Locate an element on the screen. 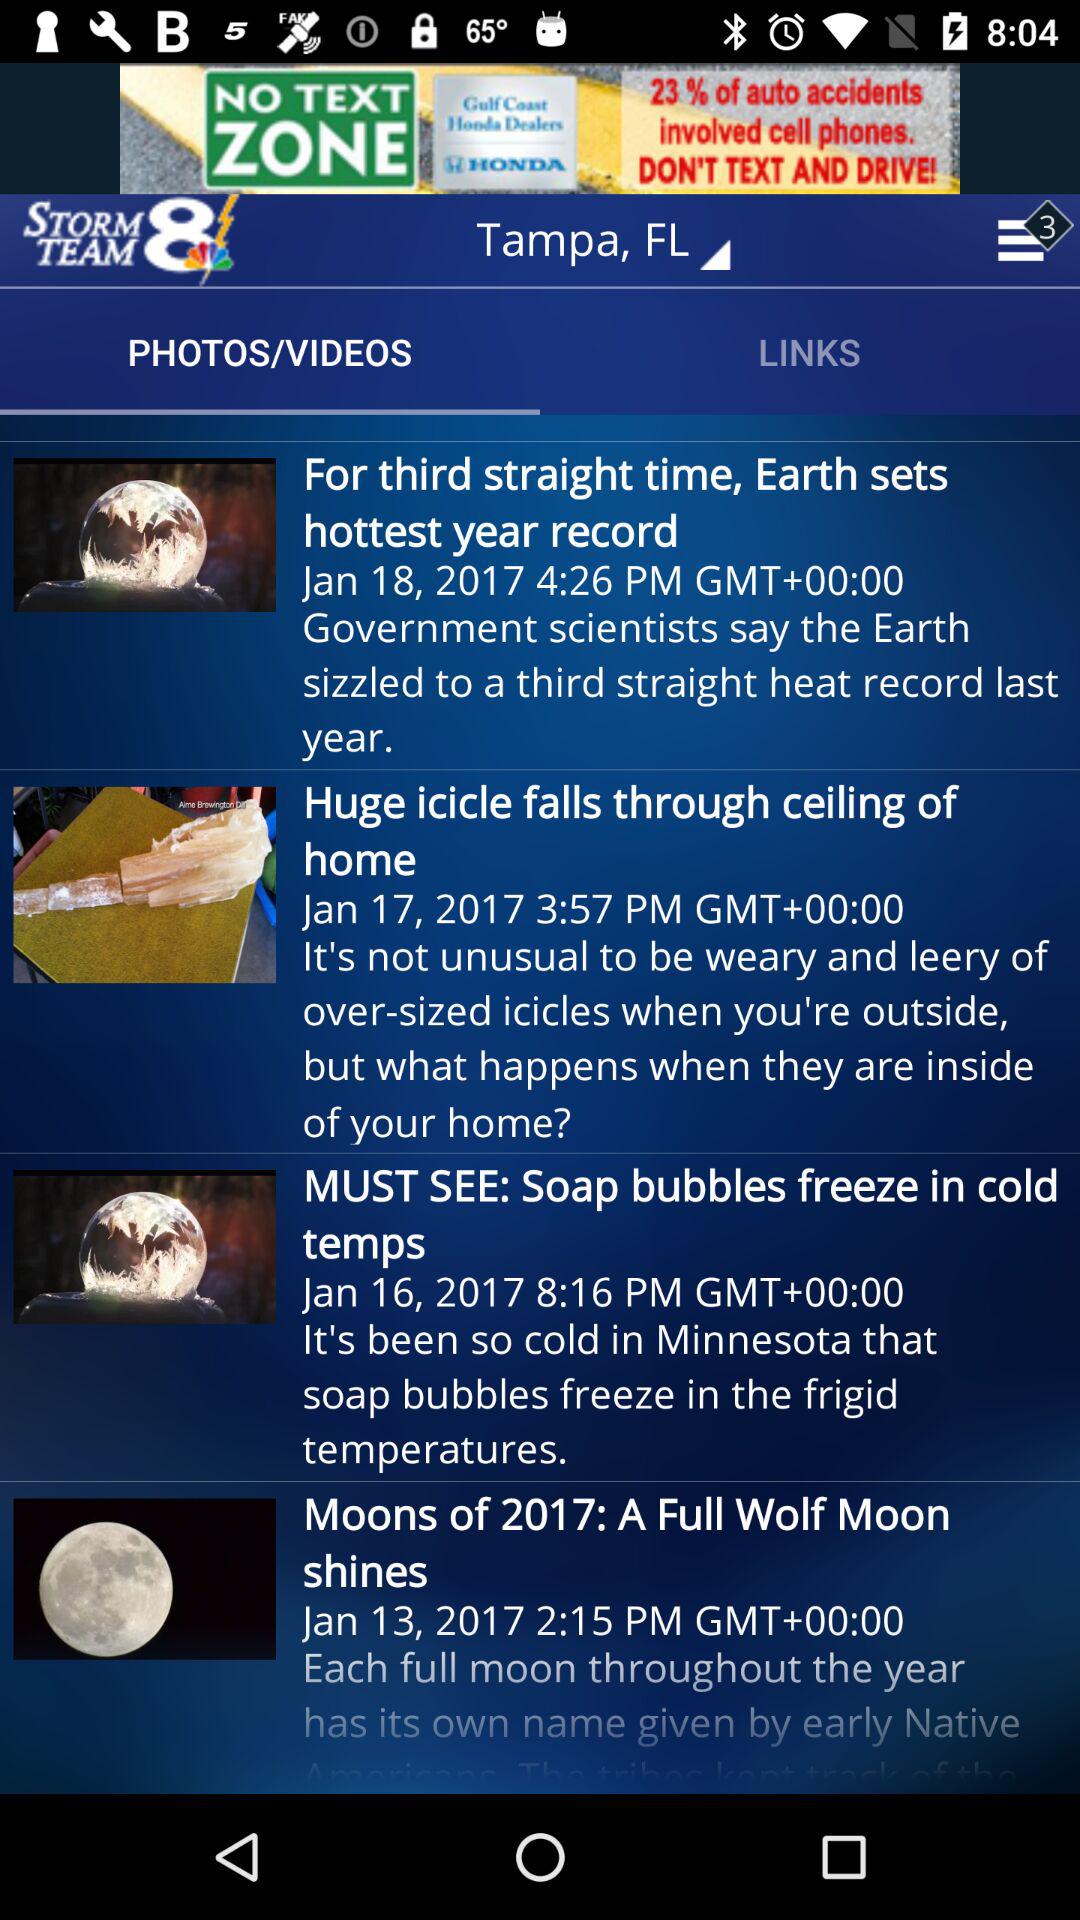 Image resolution: width=1080 pixels, height=1920 pixels. go to advertisements website is located at coordinates (540, 128).